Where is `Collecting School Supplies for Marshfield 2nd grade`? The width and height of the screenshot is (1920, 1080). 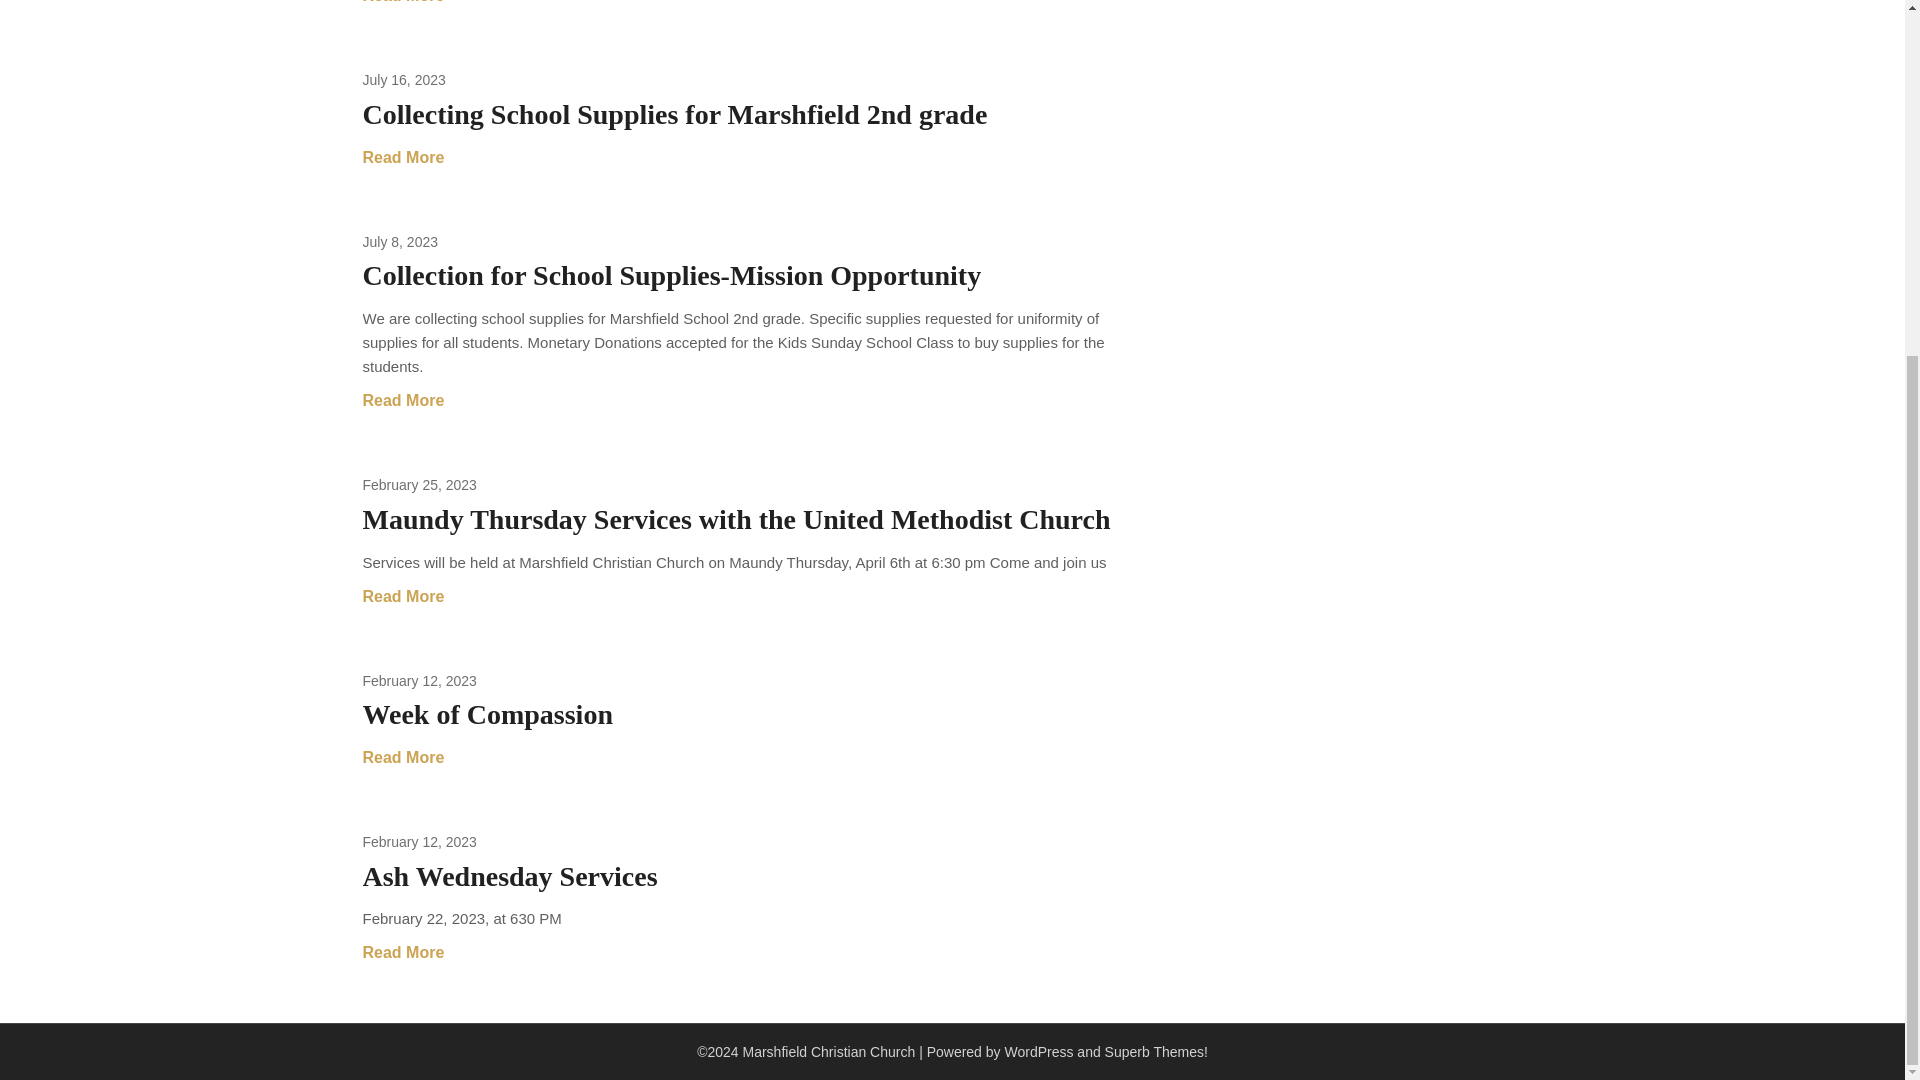 Collecting School Supplies for Marshfield 2nd grade is located at coordinates (674, 114).